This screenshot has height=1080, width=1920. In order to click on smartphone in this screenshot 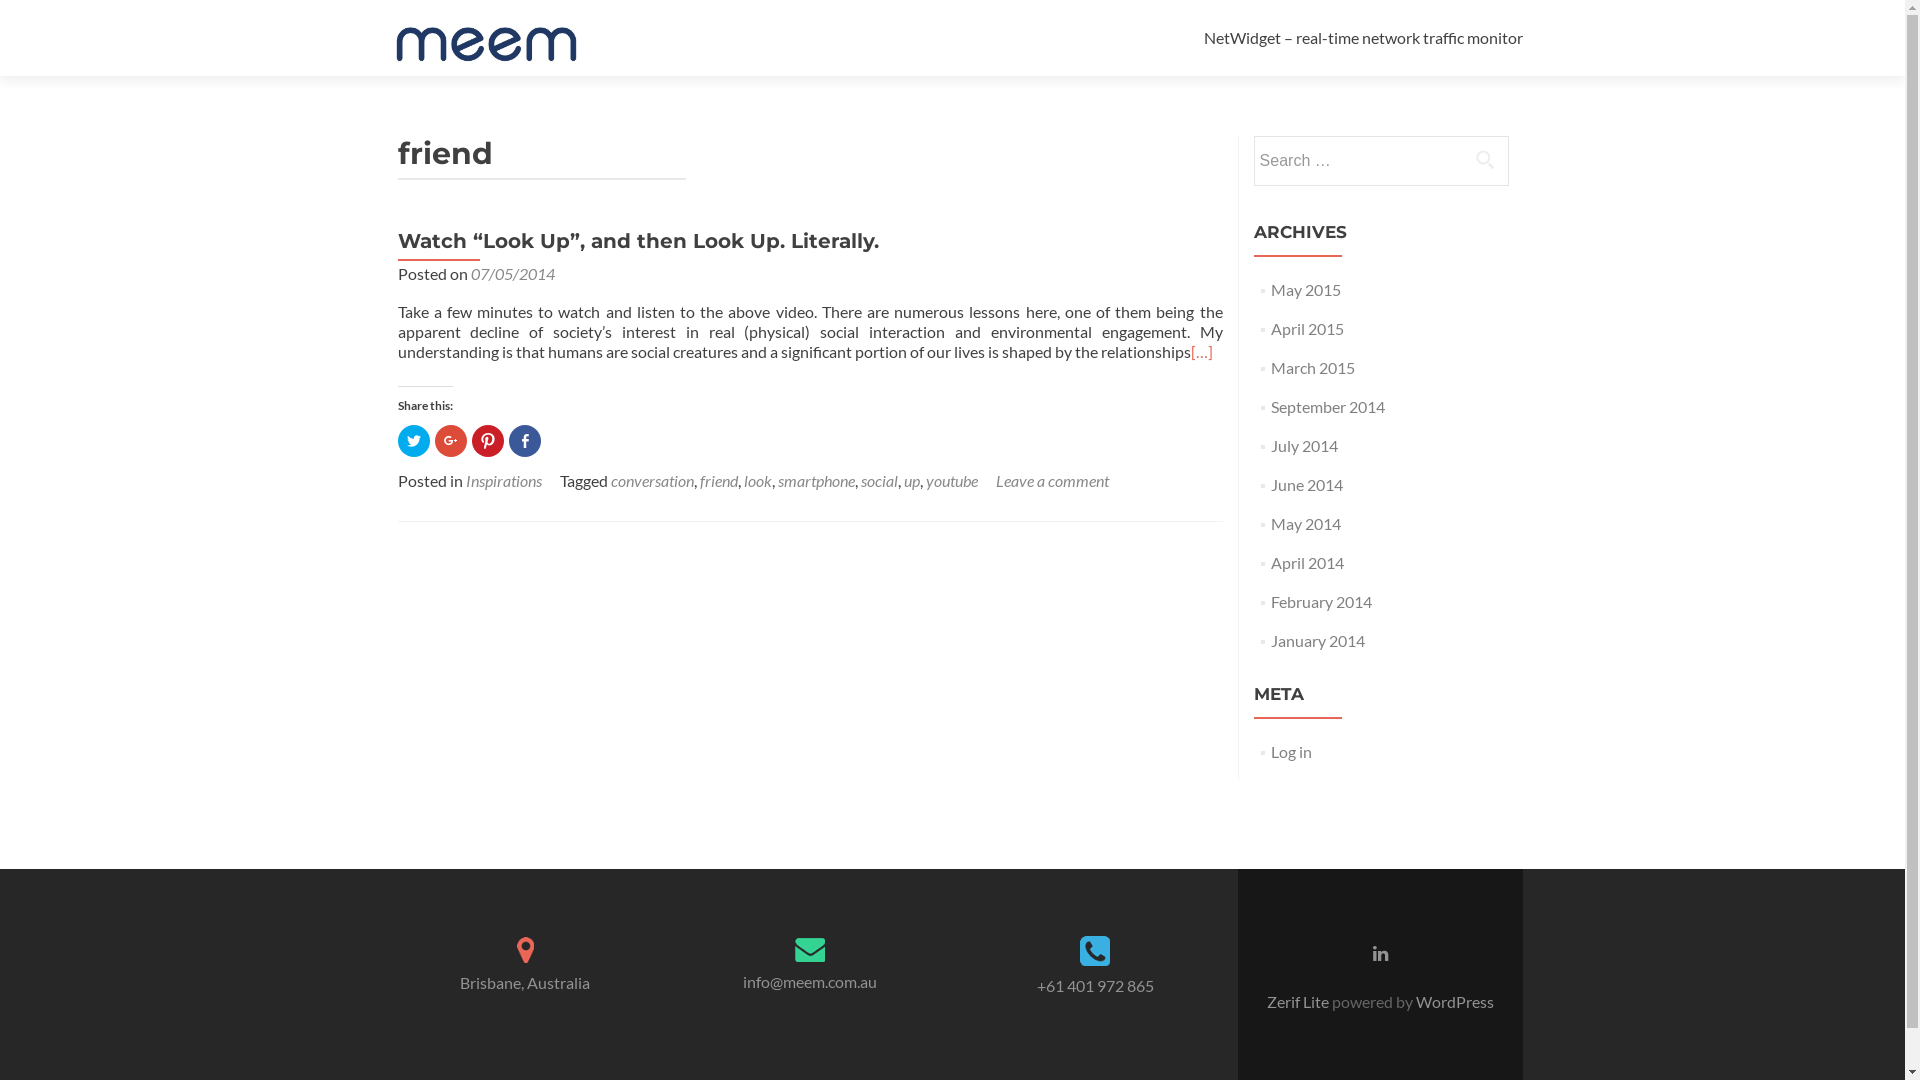, I will do `click(816, 480)`.